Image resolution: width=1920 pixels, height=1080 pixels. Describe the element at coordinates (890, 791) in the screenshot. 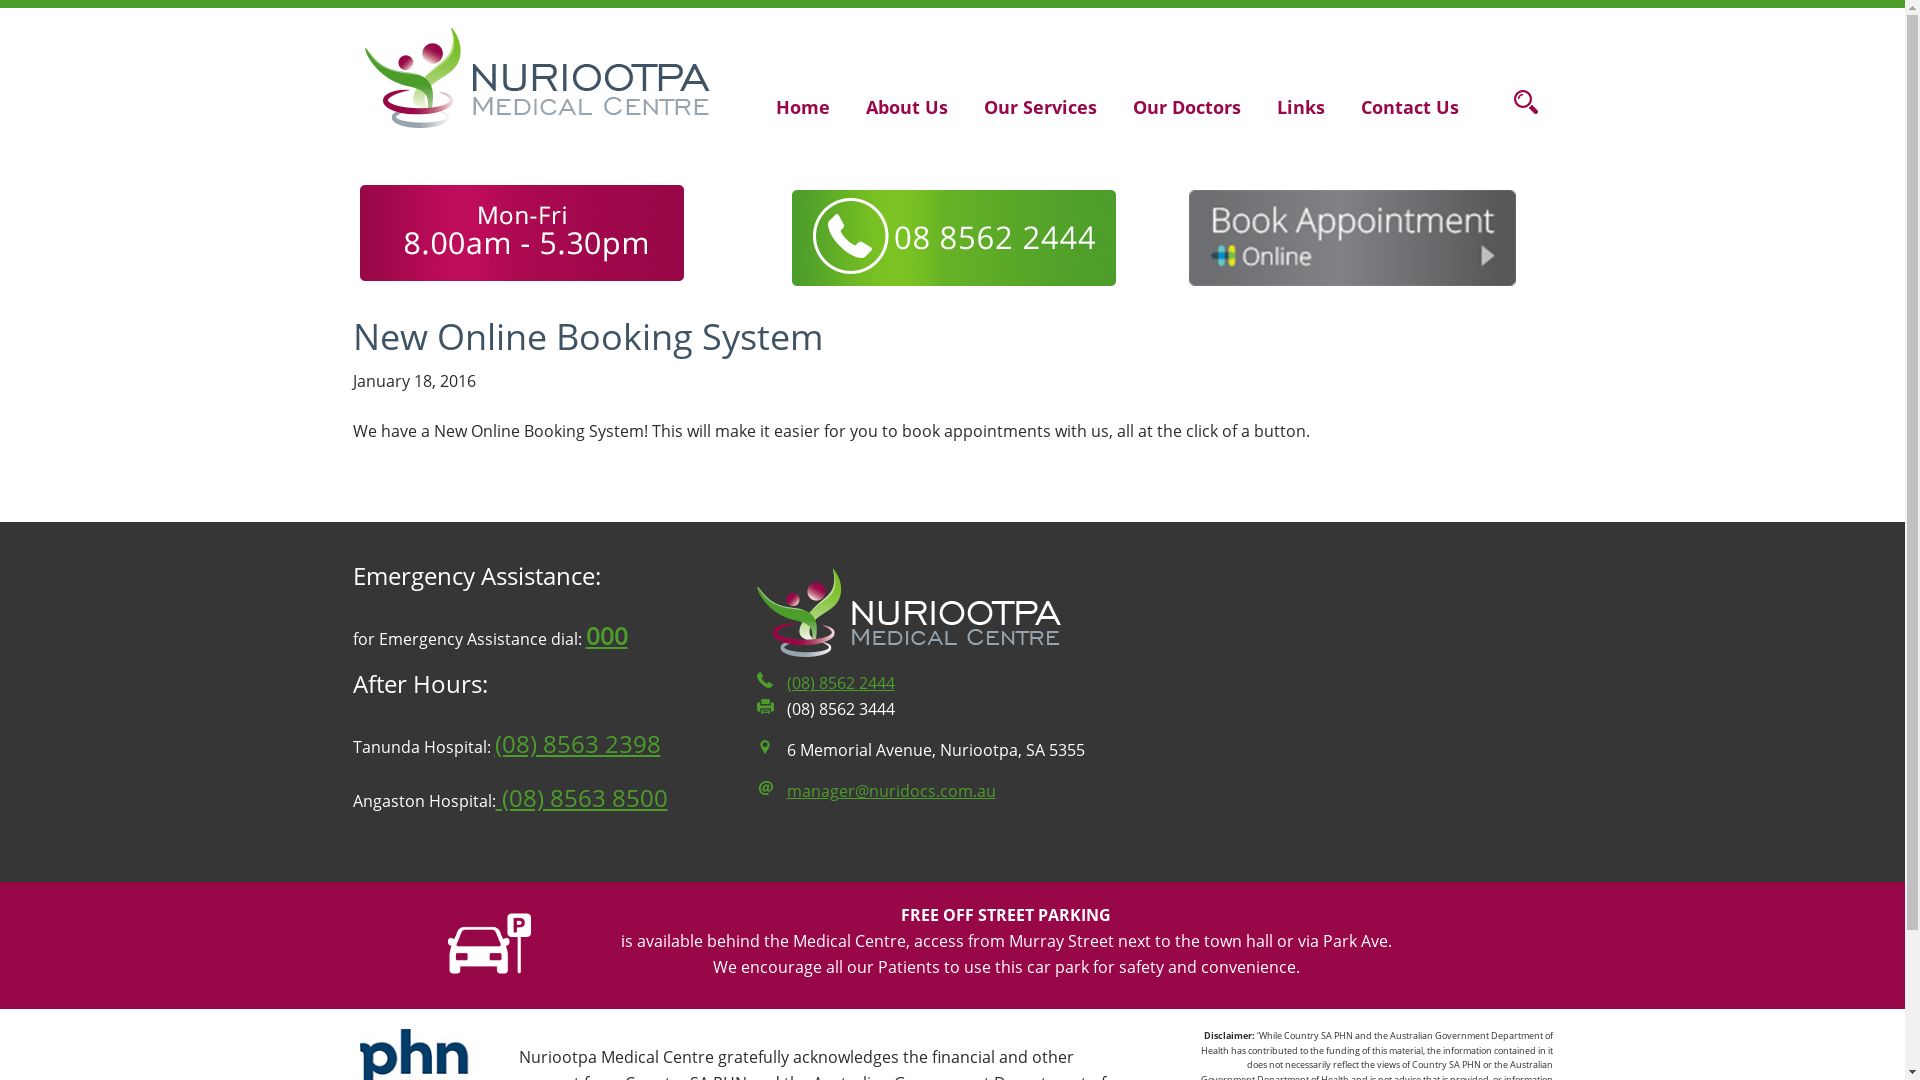

I see `manager@nuridocs.com.au` at that location.